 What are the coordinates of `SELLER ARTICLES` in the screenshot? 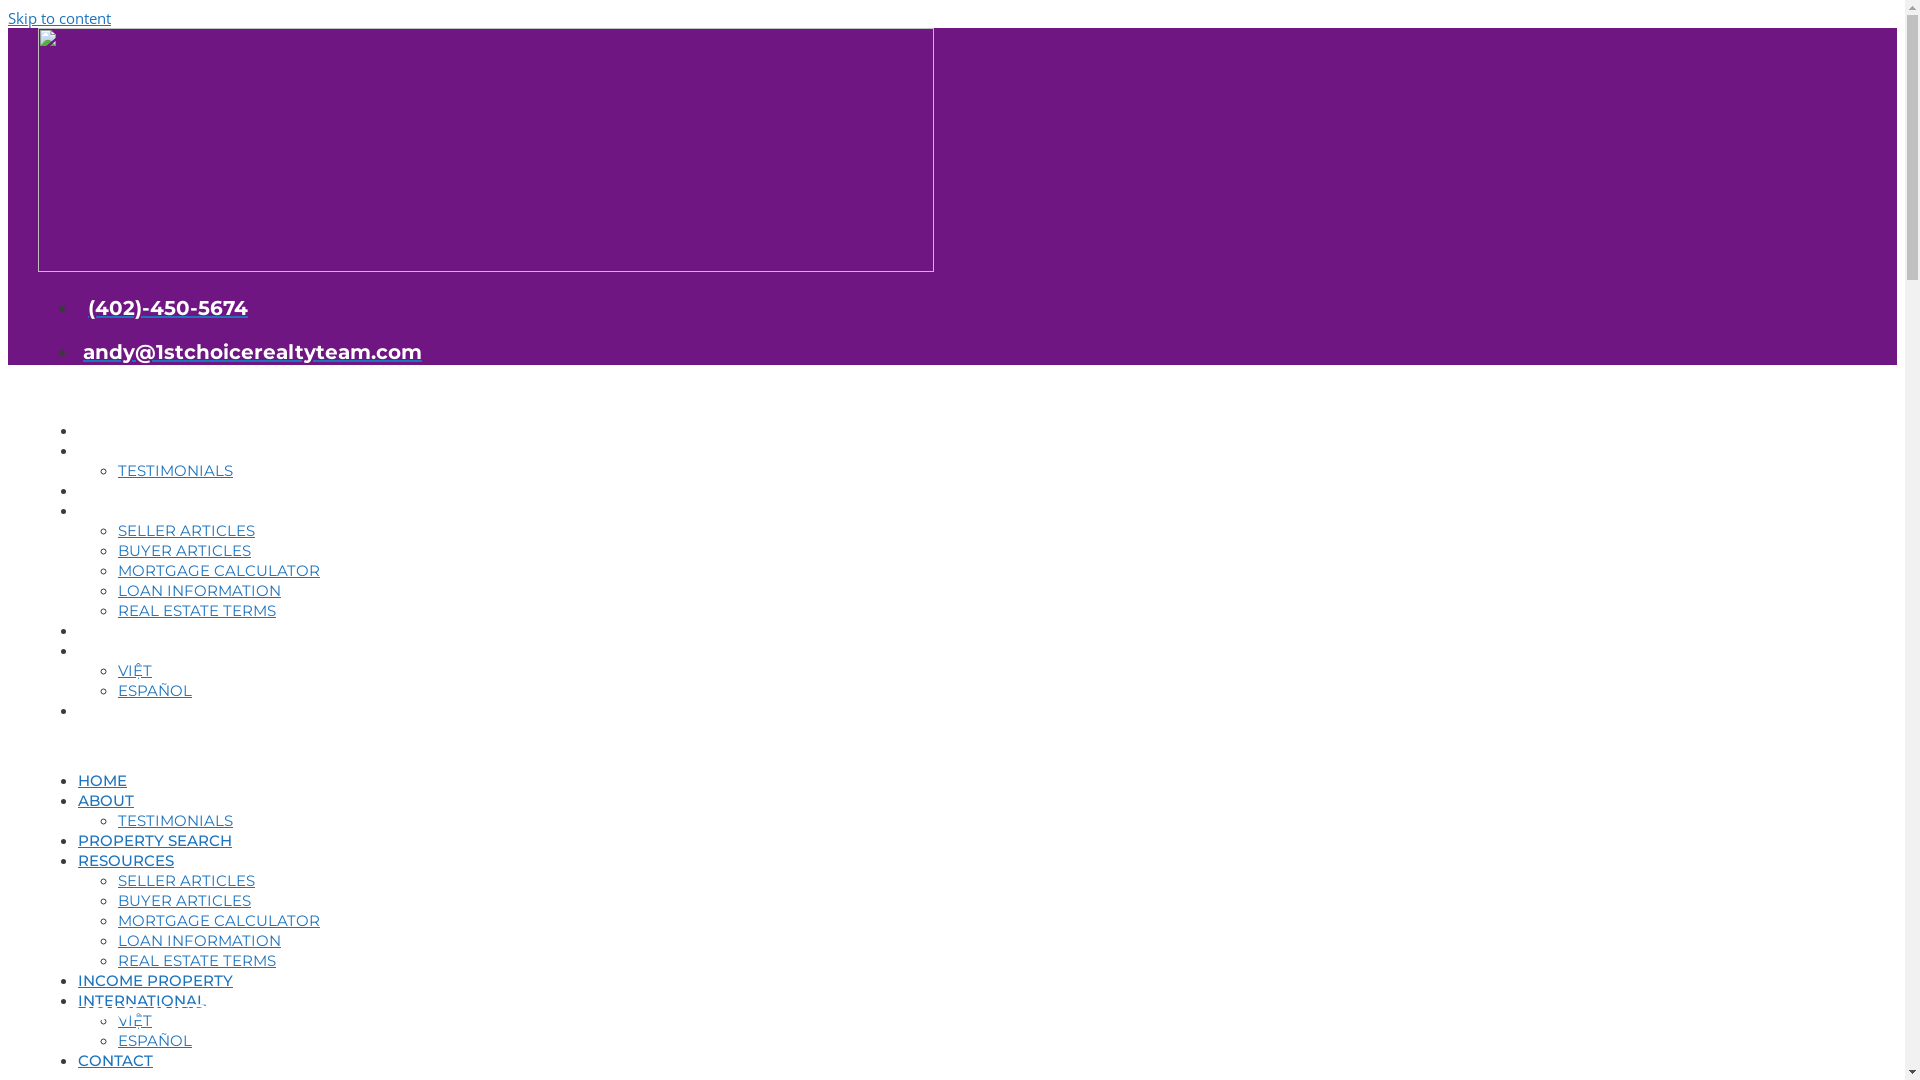 It's located at (186, 530).